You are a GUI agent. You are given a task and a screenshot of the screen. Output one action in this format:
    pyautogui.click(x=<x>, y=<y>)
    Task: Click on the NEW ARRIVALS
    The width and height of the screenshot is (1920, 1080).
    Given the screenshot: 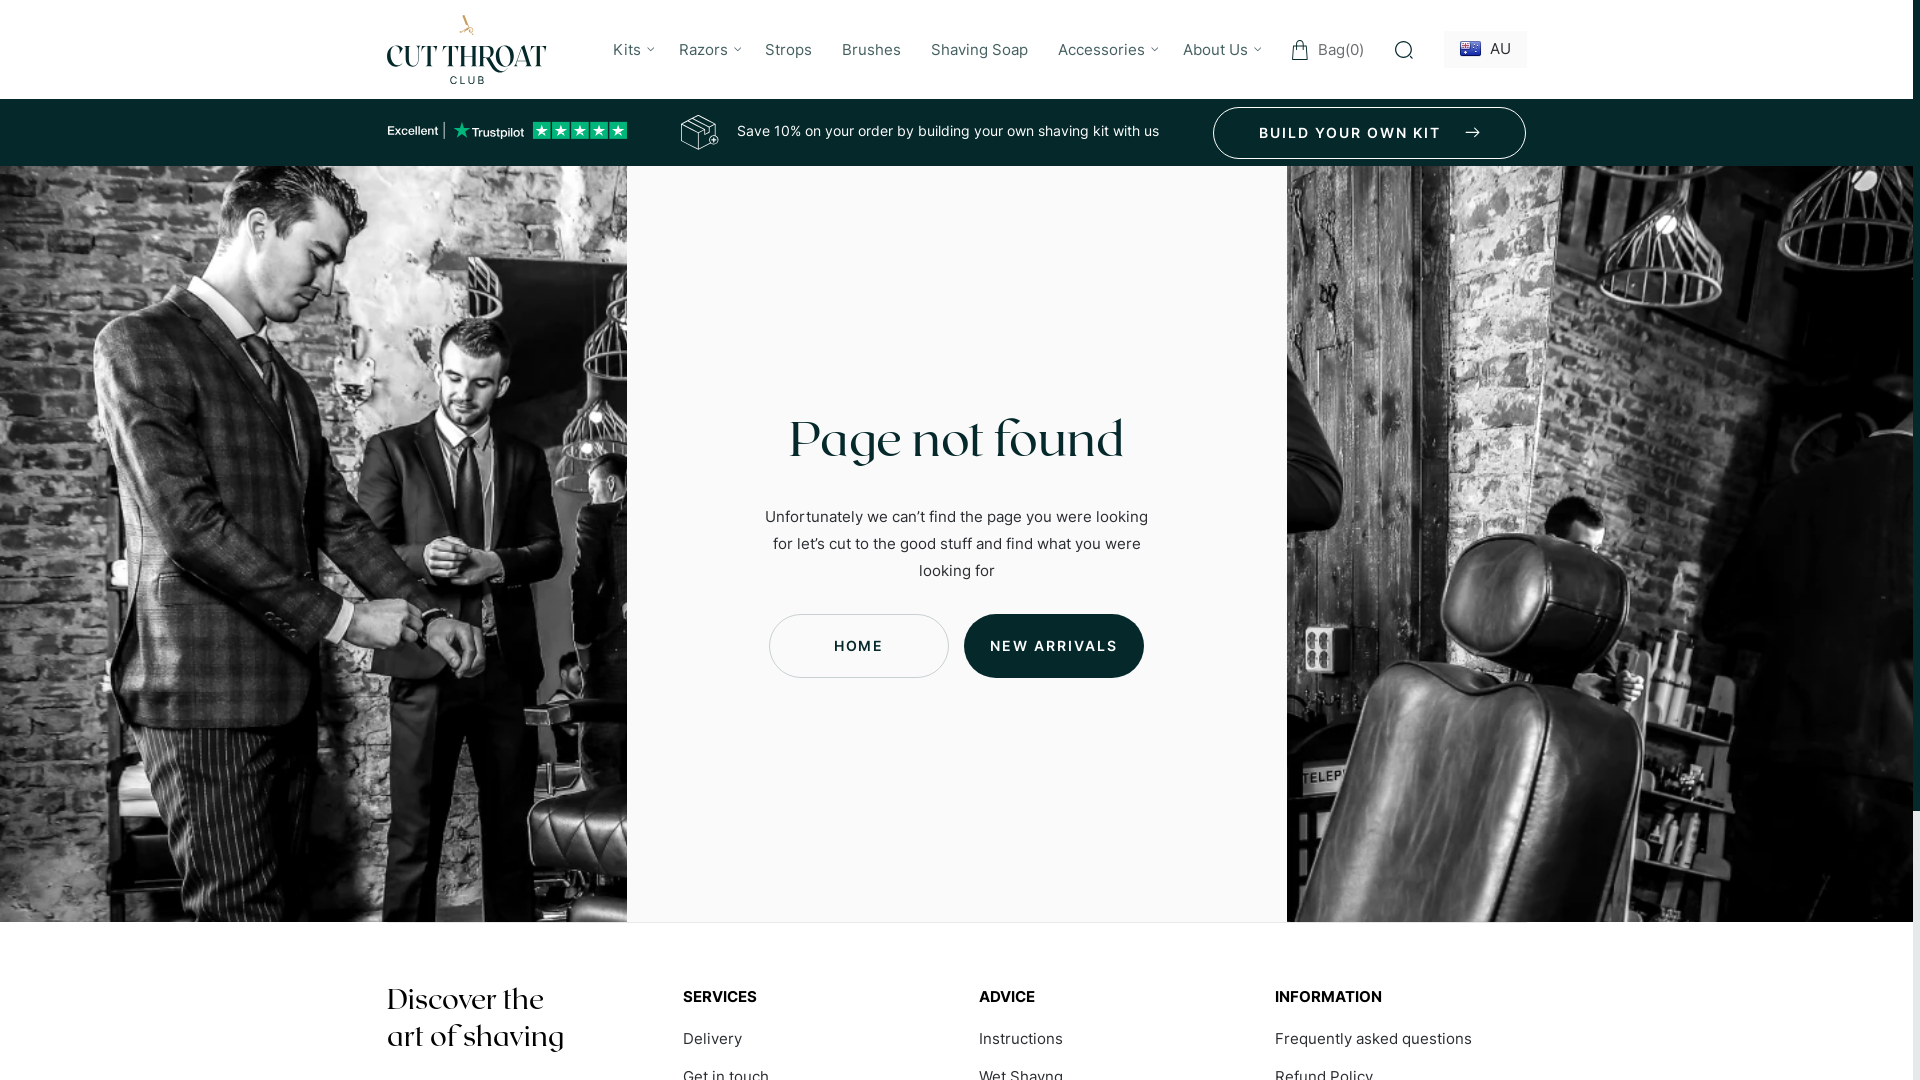 What is the action you would take?
    pyautogui.click(x=1054, y=646)
    